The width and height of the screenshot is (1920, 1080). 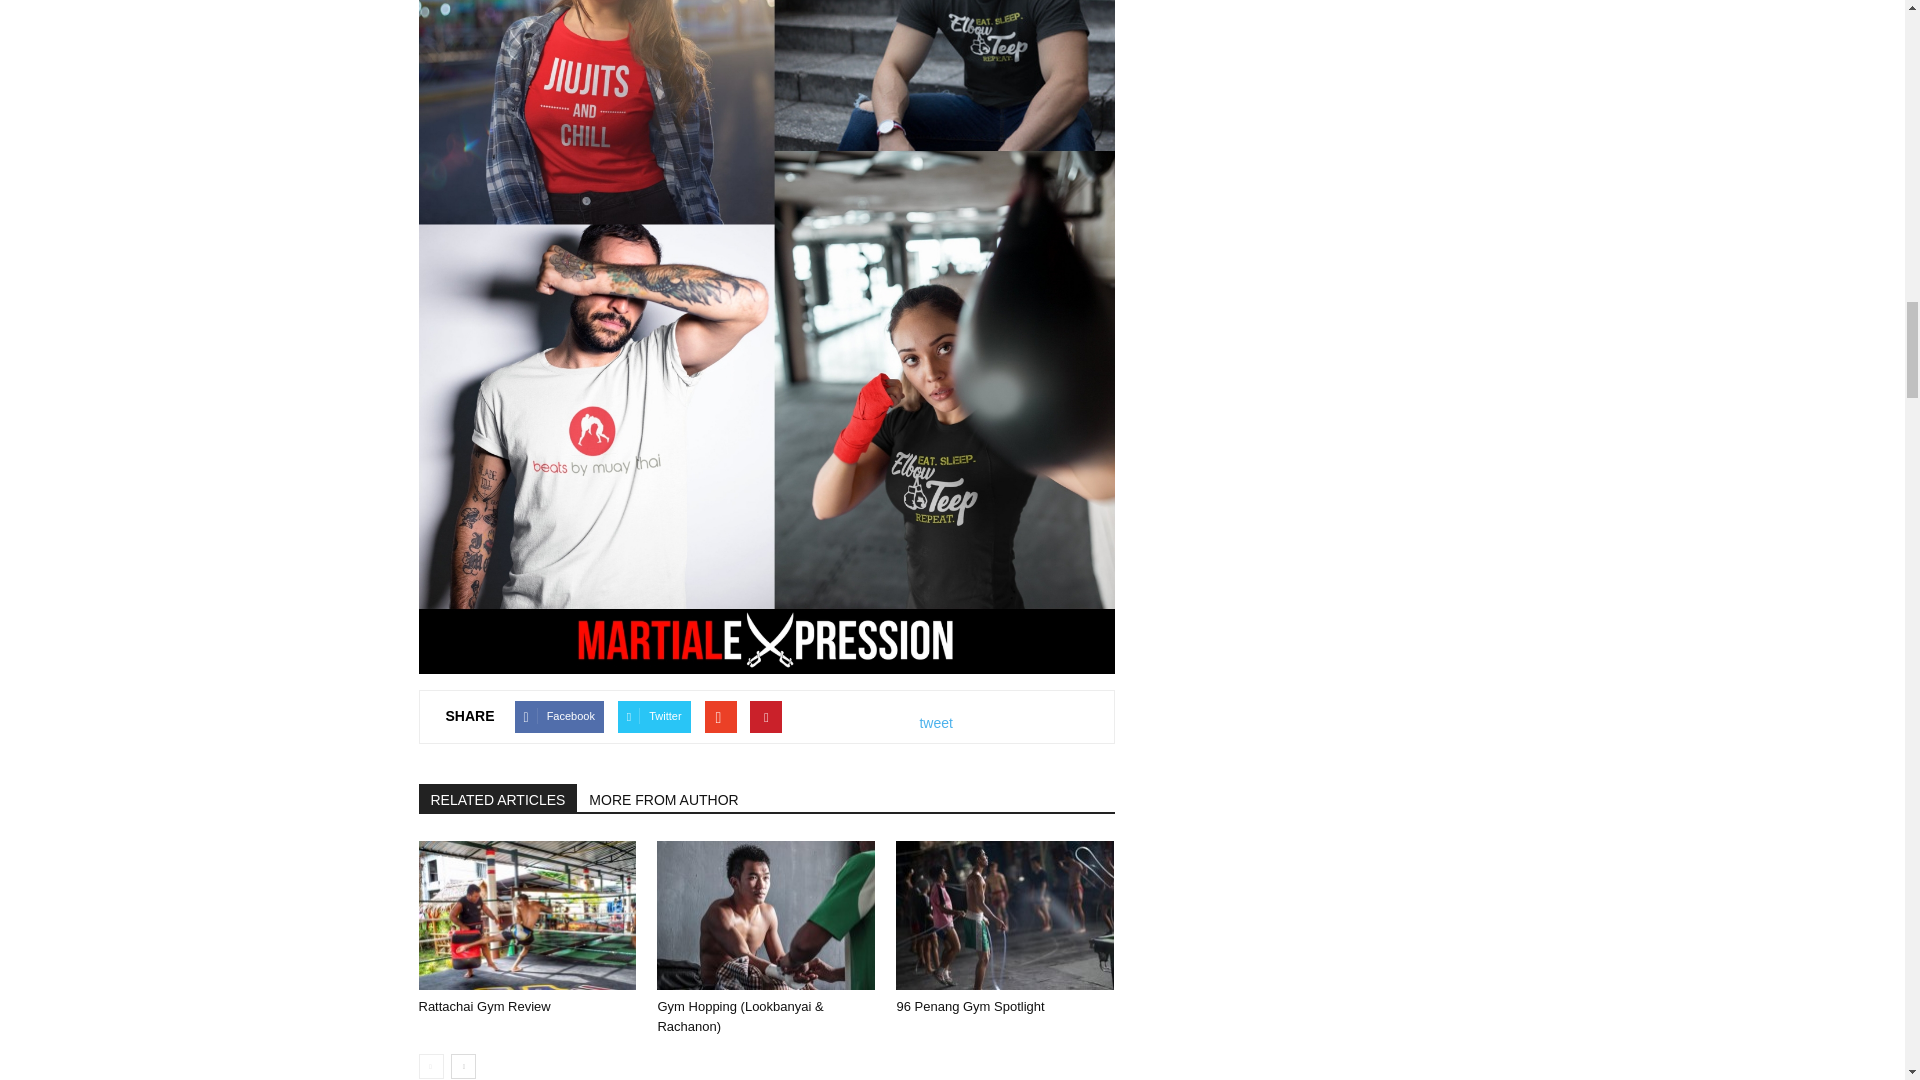 What do you see at coordinates (526, 915) in the screenshot?
I see `Rattachai Gym Review` at bounding box center [526, 915].